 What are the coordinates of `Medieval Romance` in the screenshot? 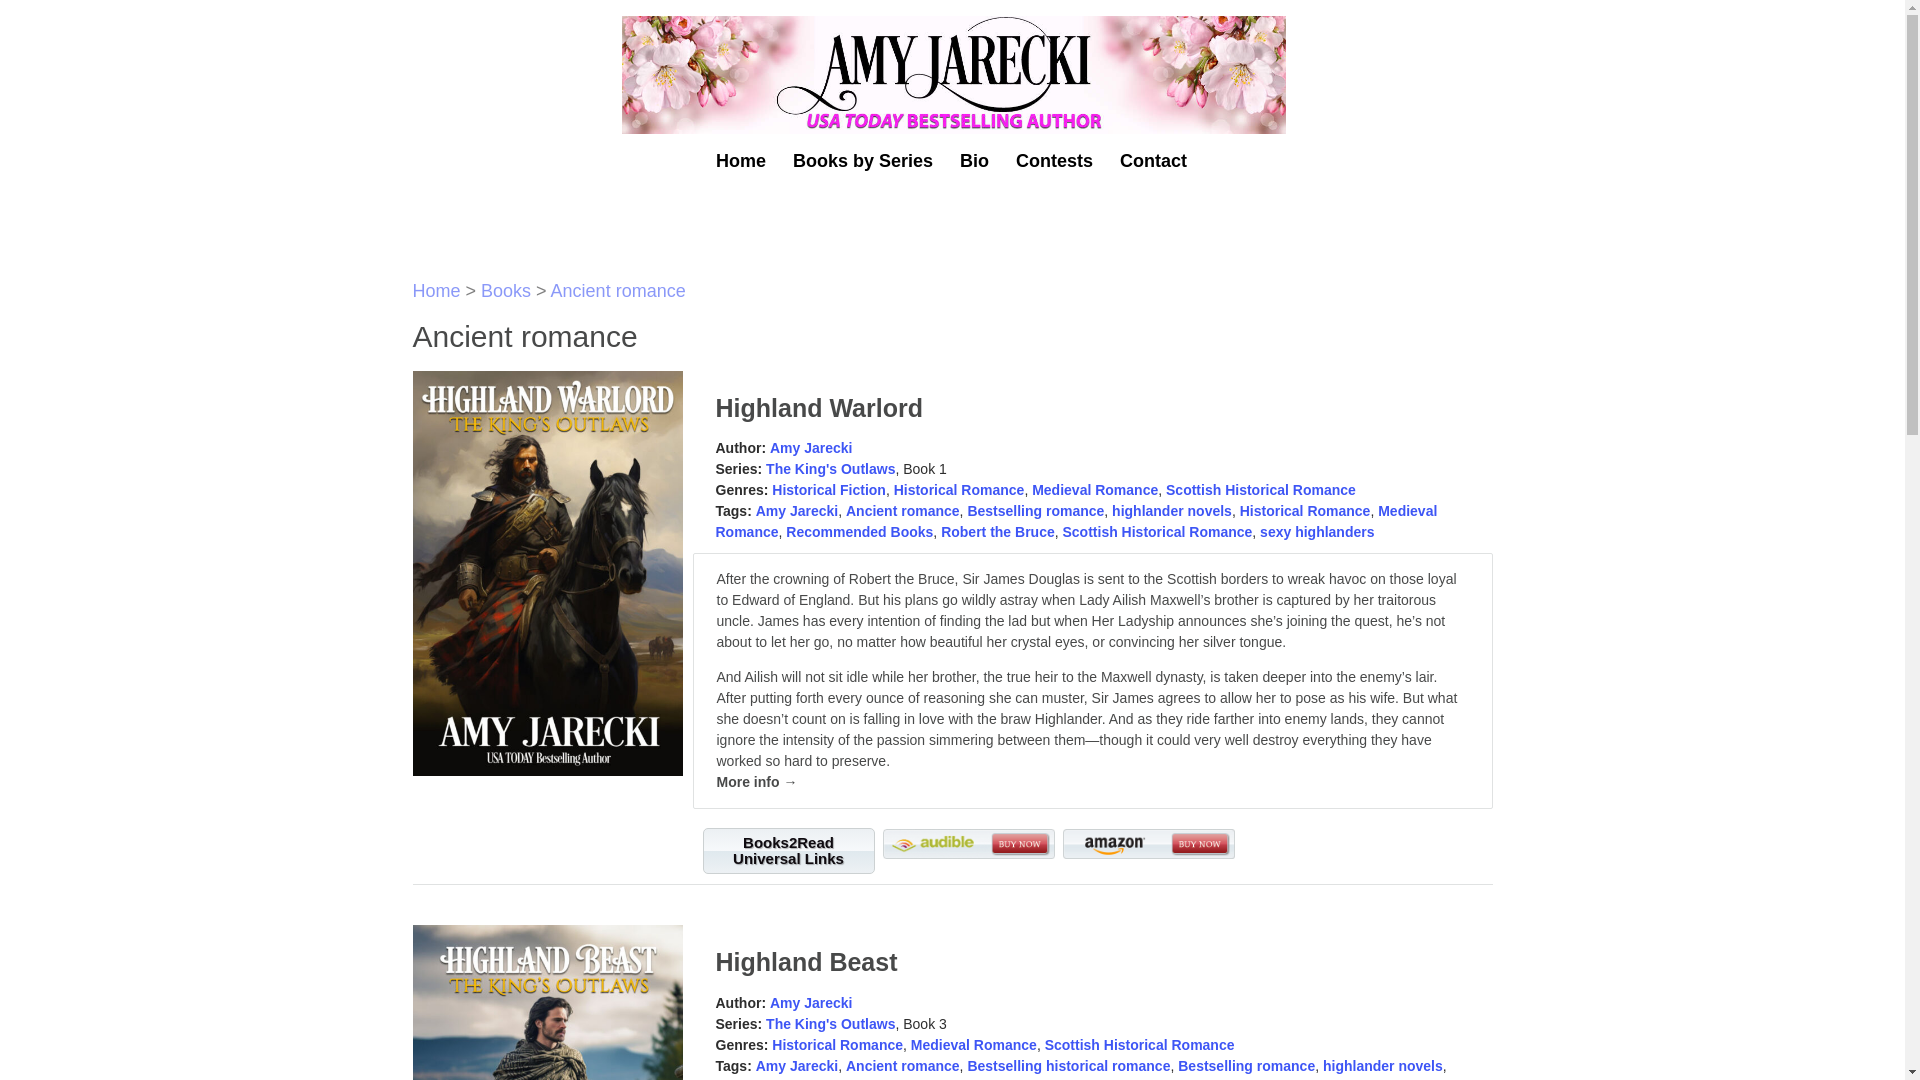 It's located at (973, 1044).